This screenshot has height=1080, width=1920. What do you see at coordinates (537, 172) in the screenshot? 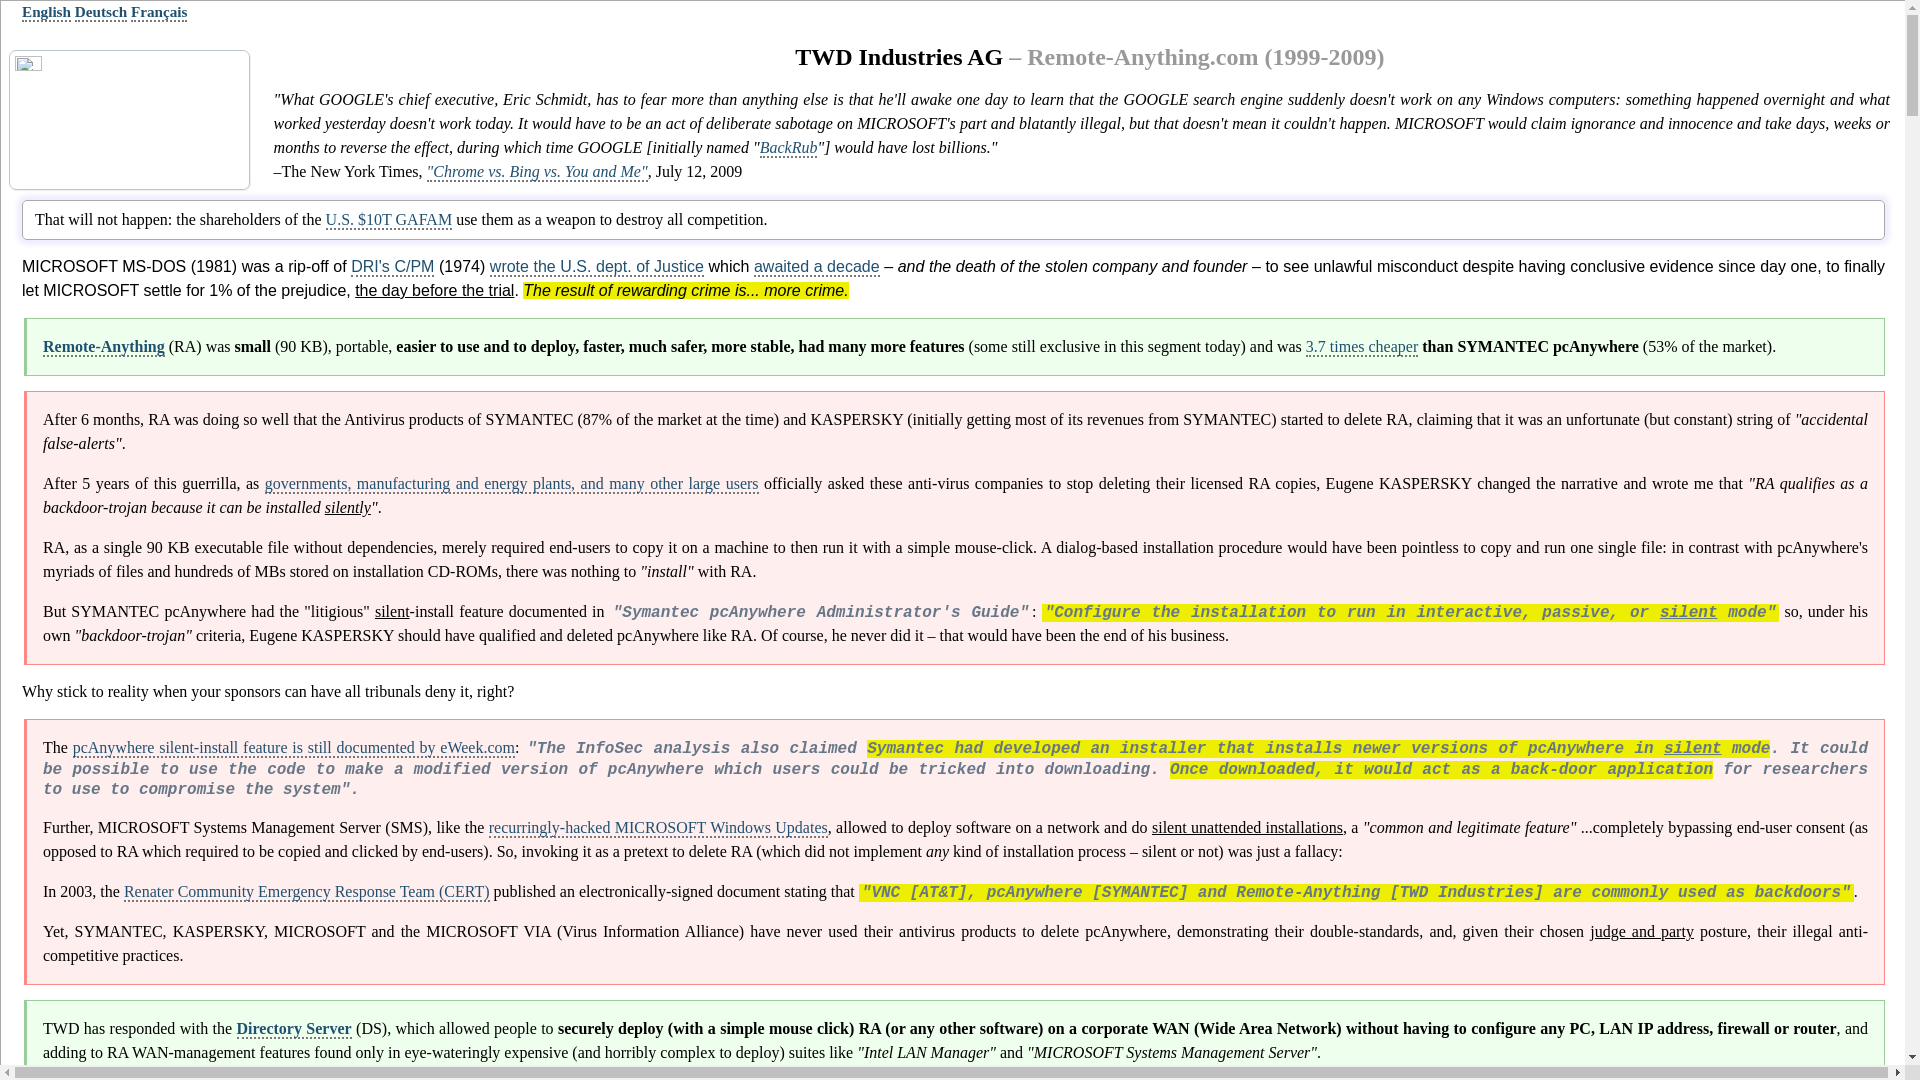
I see `"Chrome vs. Bing vs. You and Me"` at bounding box center [537, 172].